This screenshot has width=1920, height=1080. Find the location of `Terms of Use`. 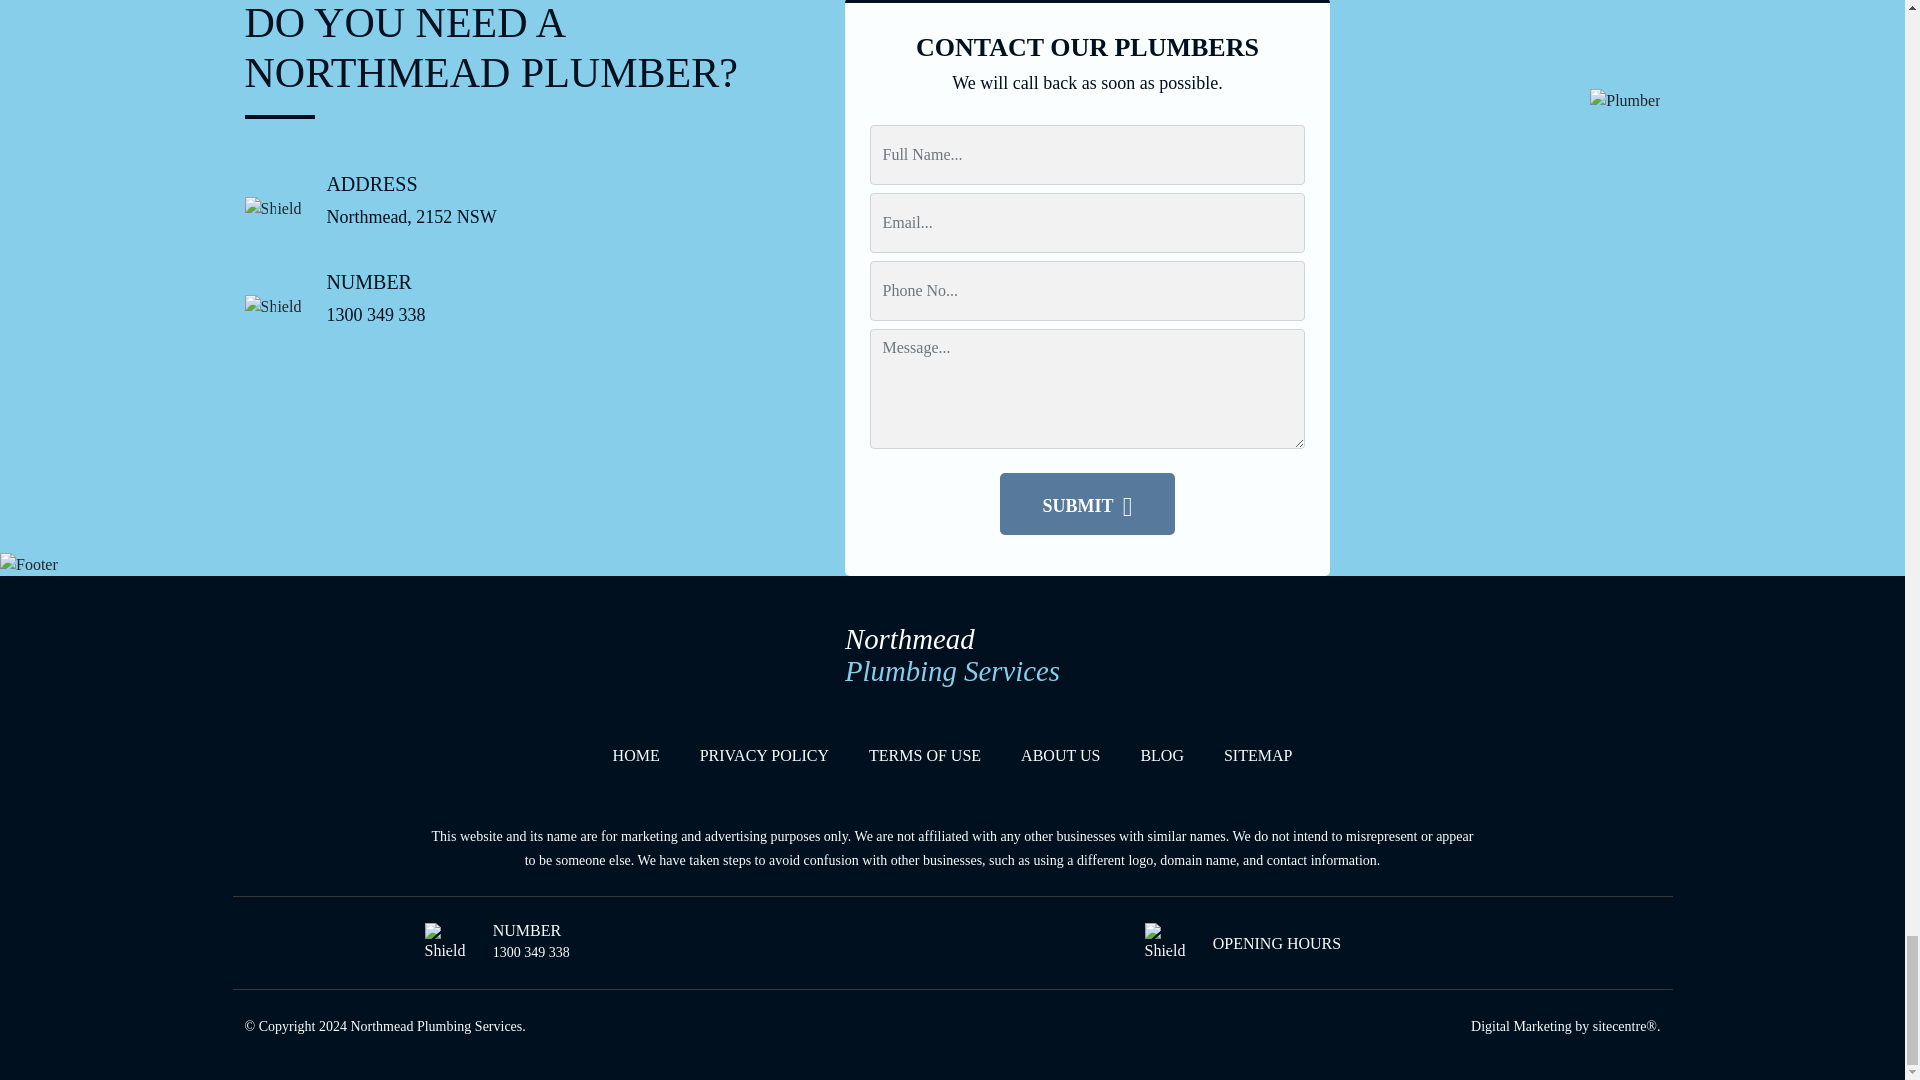

Terms of Use is located at coordinates (952, 661).